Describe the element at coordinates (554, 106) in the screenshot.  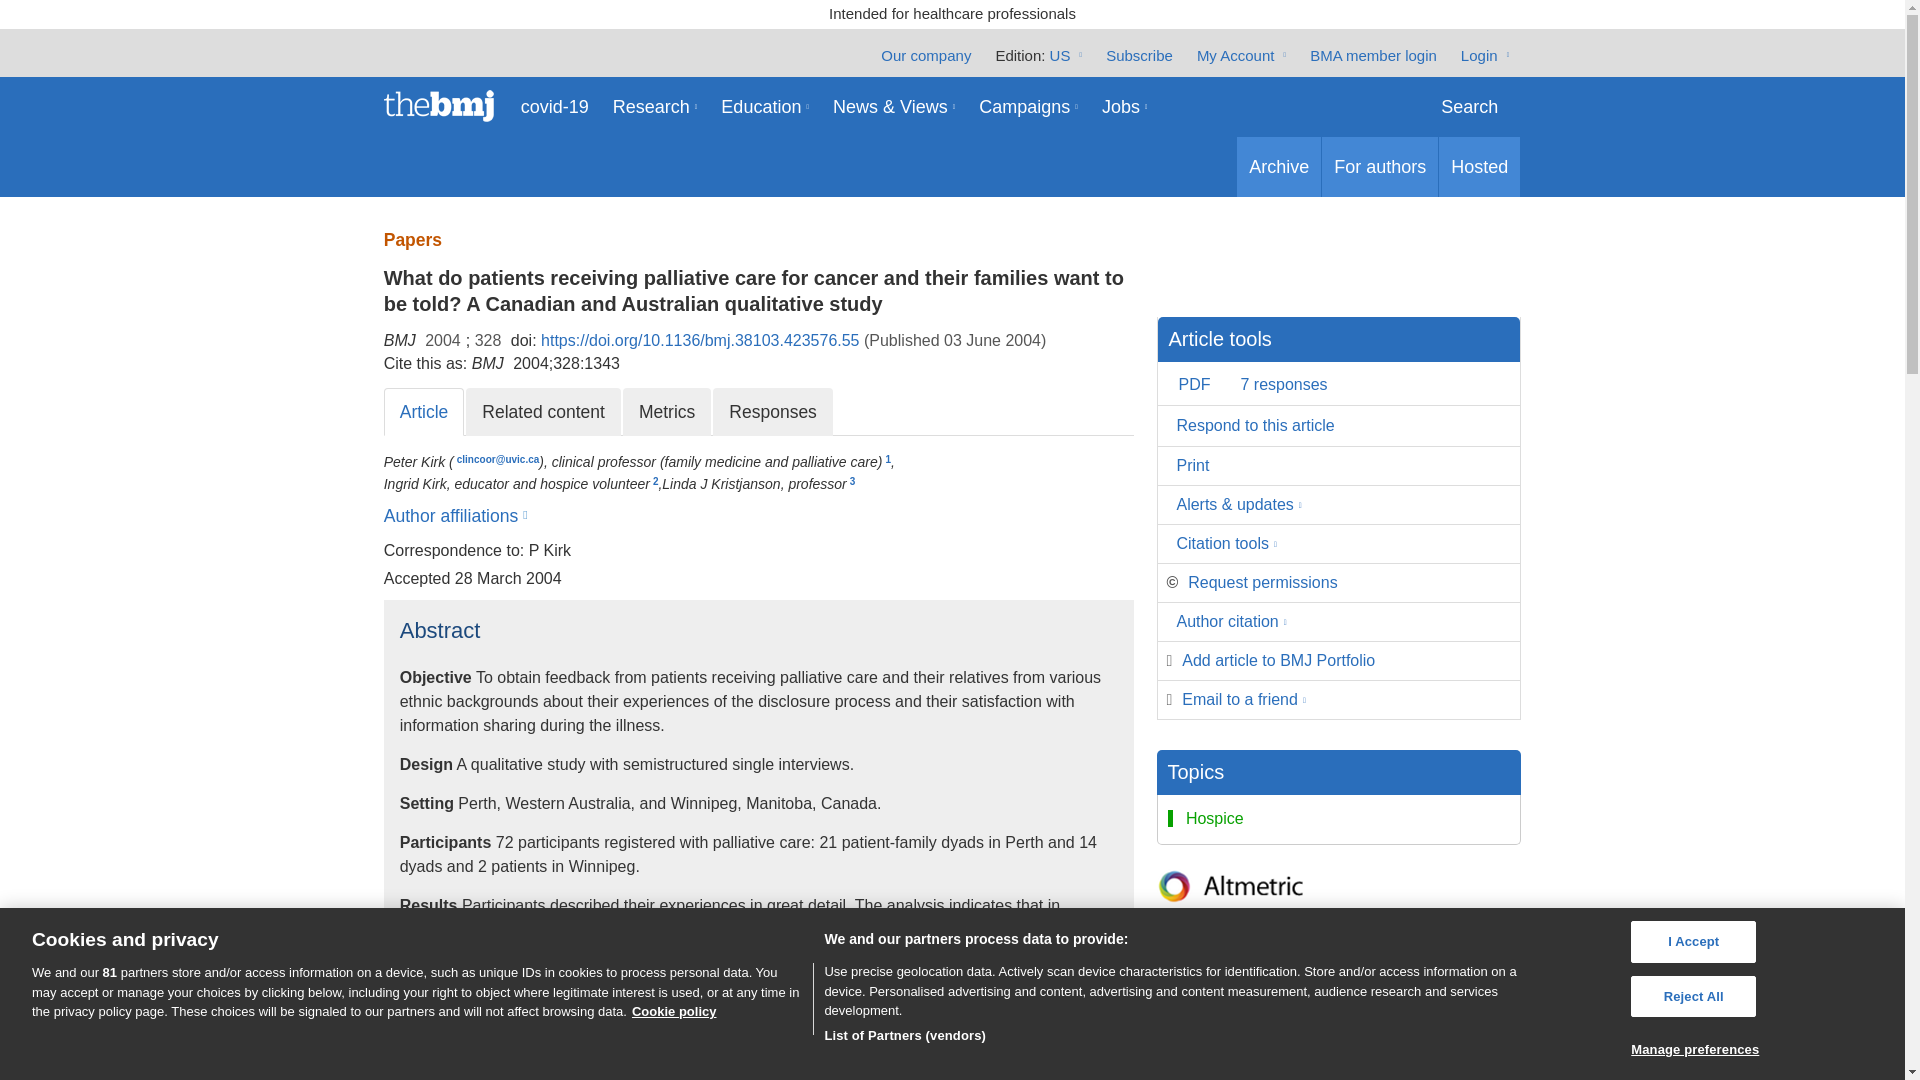
I see `covid-19` at that location.